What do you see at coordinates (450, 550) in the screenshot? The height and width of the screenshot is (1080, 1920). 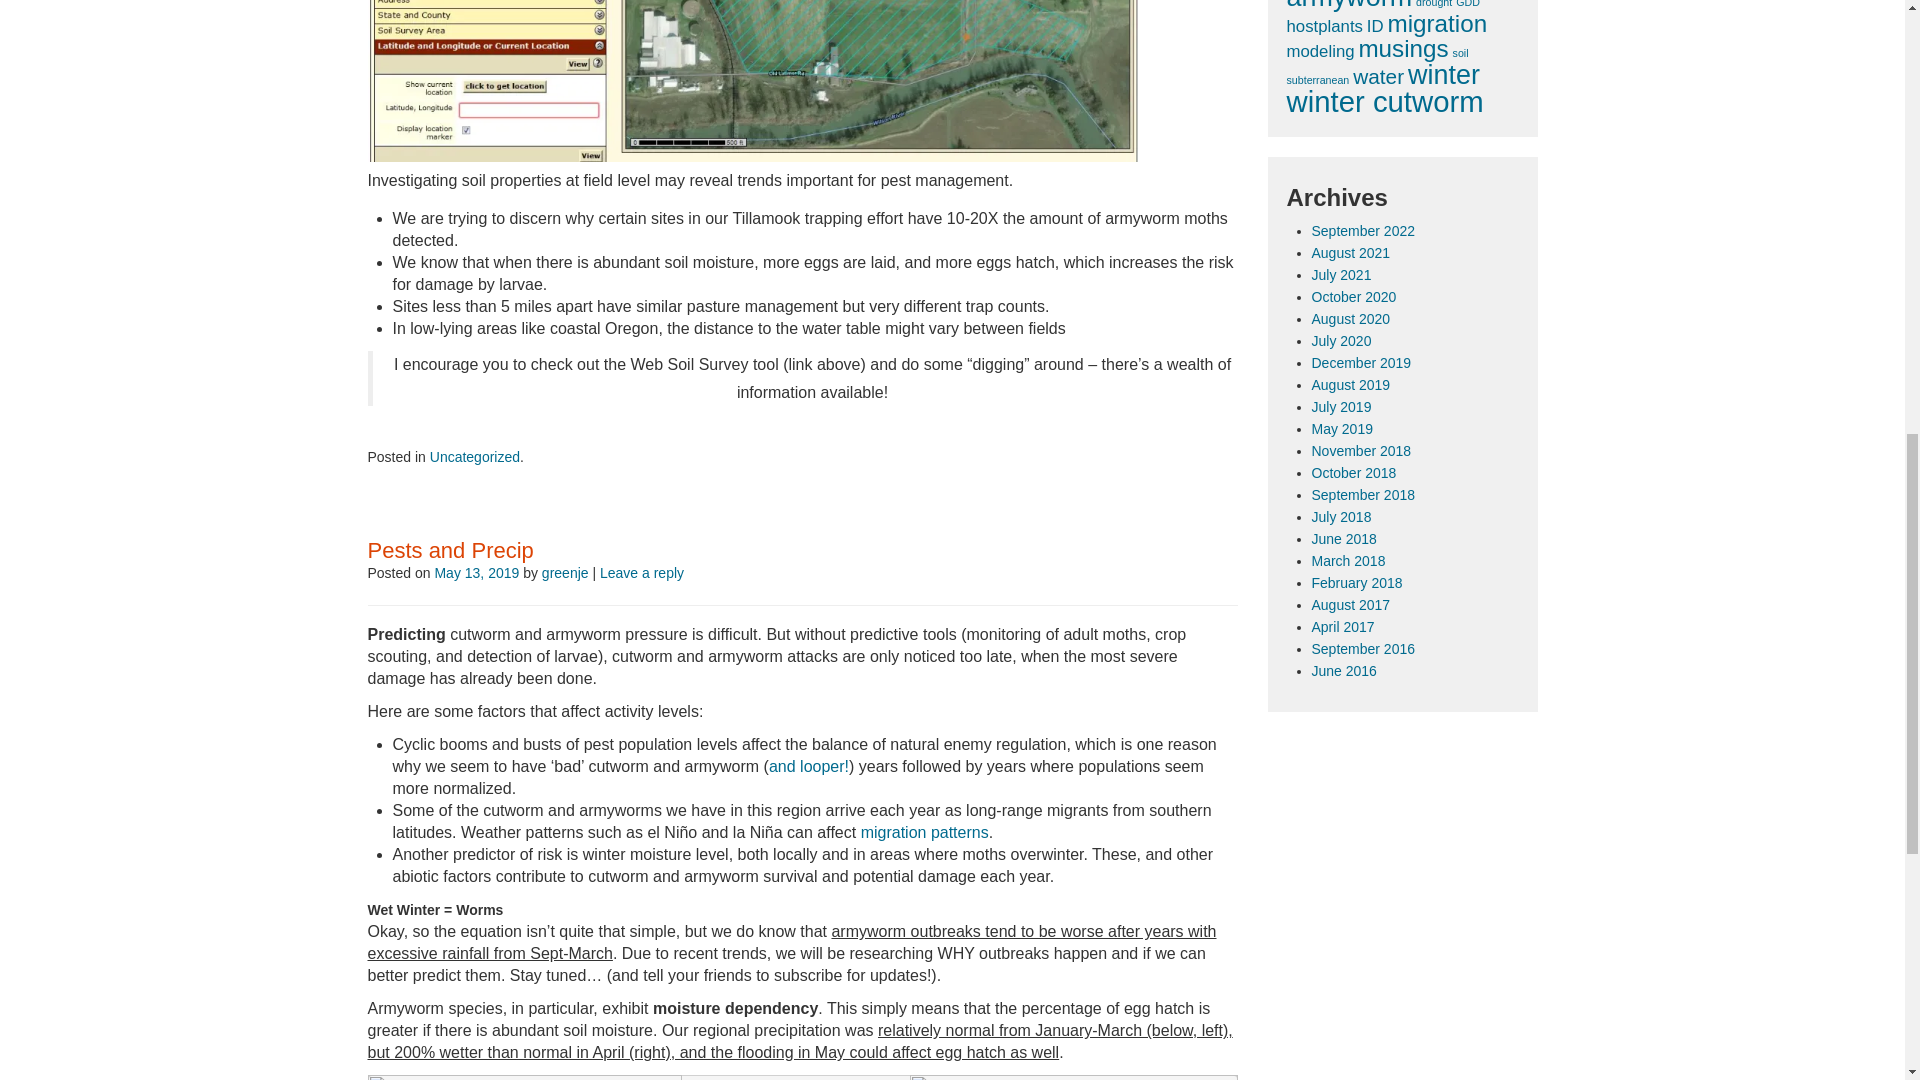 I see `Permalink to Pests and Precip` at bounding box center [450, 550].